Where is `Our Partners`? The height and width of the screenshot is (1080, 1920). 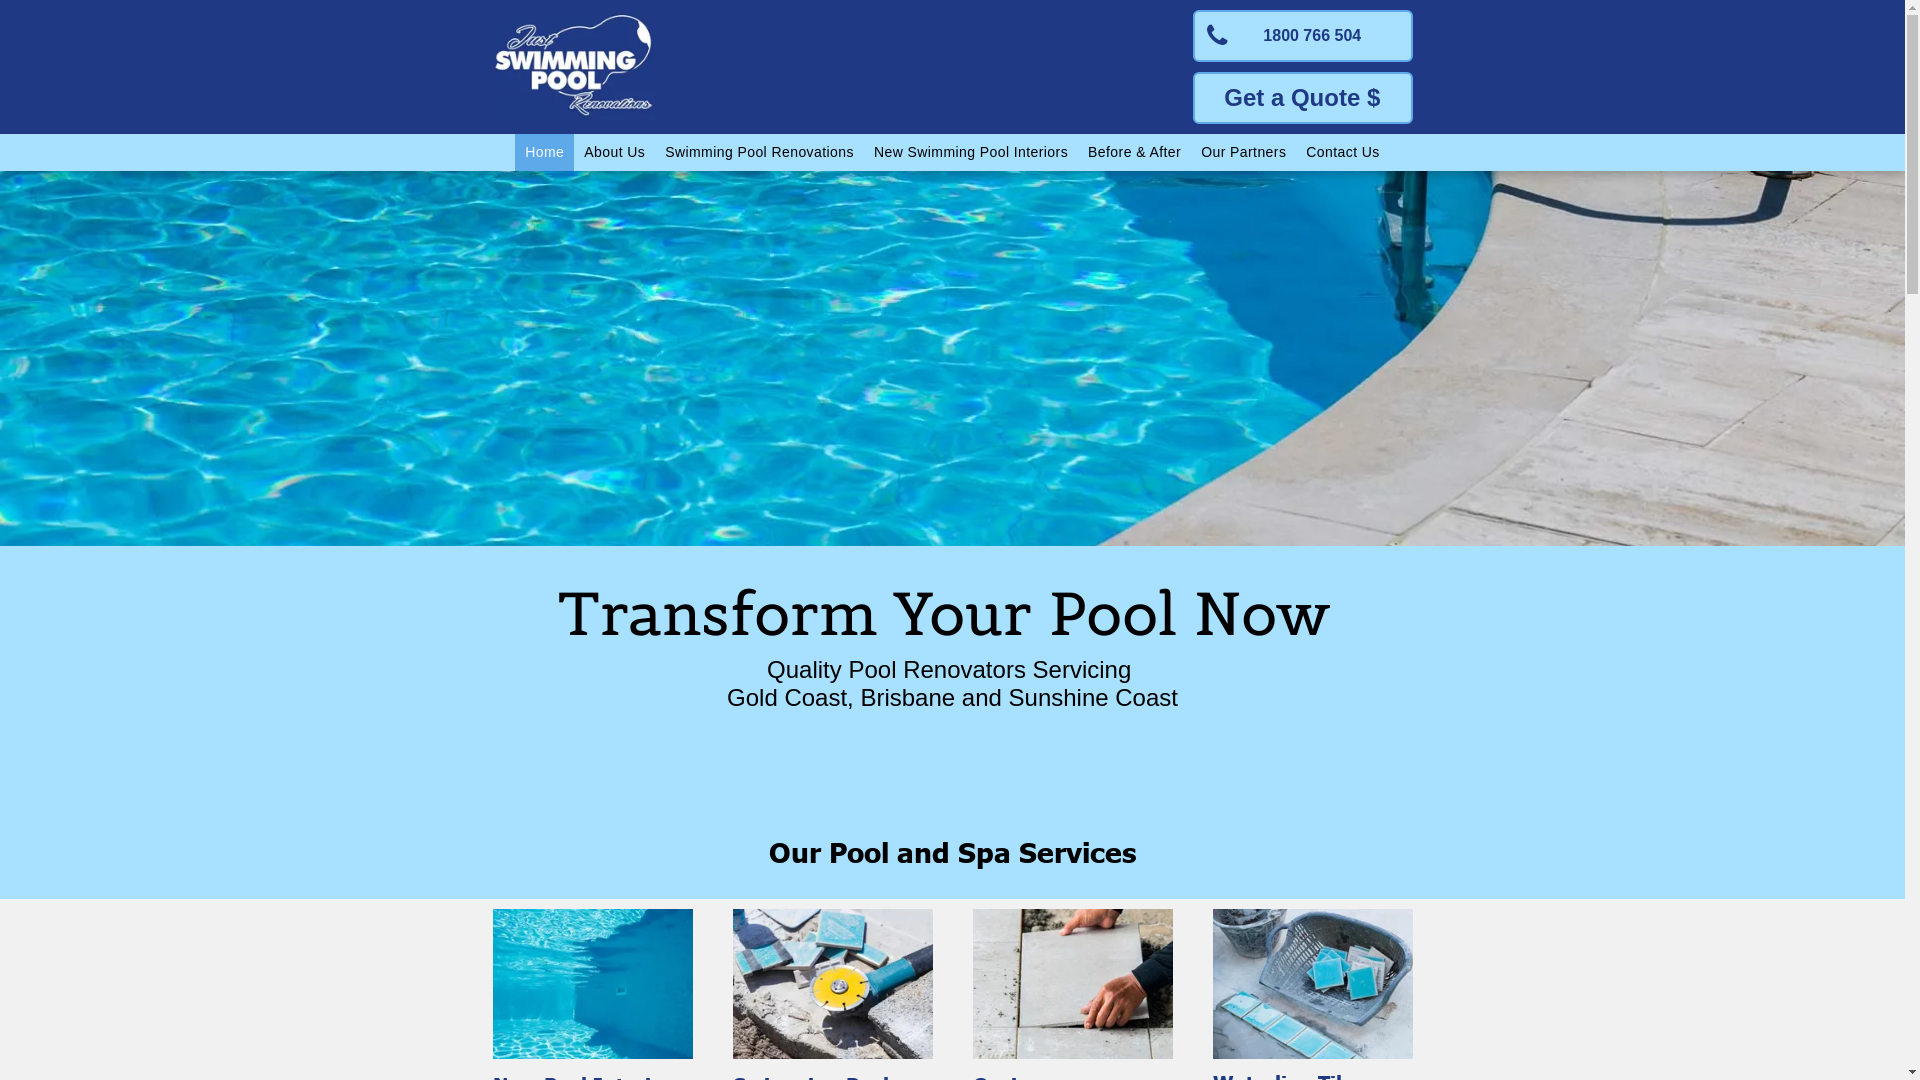
Our Partners is located at coordinates (1244, 152).